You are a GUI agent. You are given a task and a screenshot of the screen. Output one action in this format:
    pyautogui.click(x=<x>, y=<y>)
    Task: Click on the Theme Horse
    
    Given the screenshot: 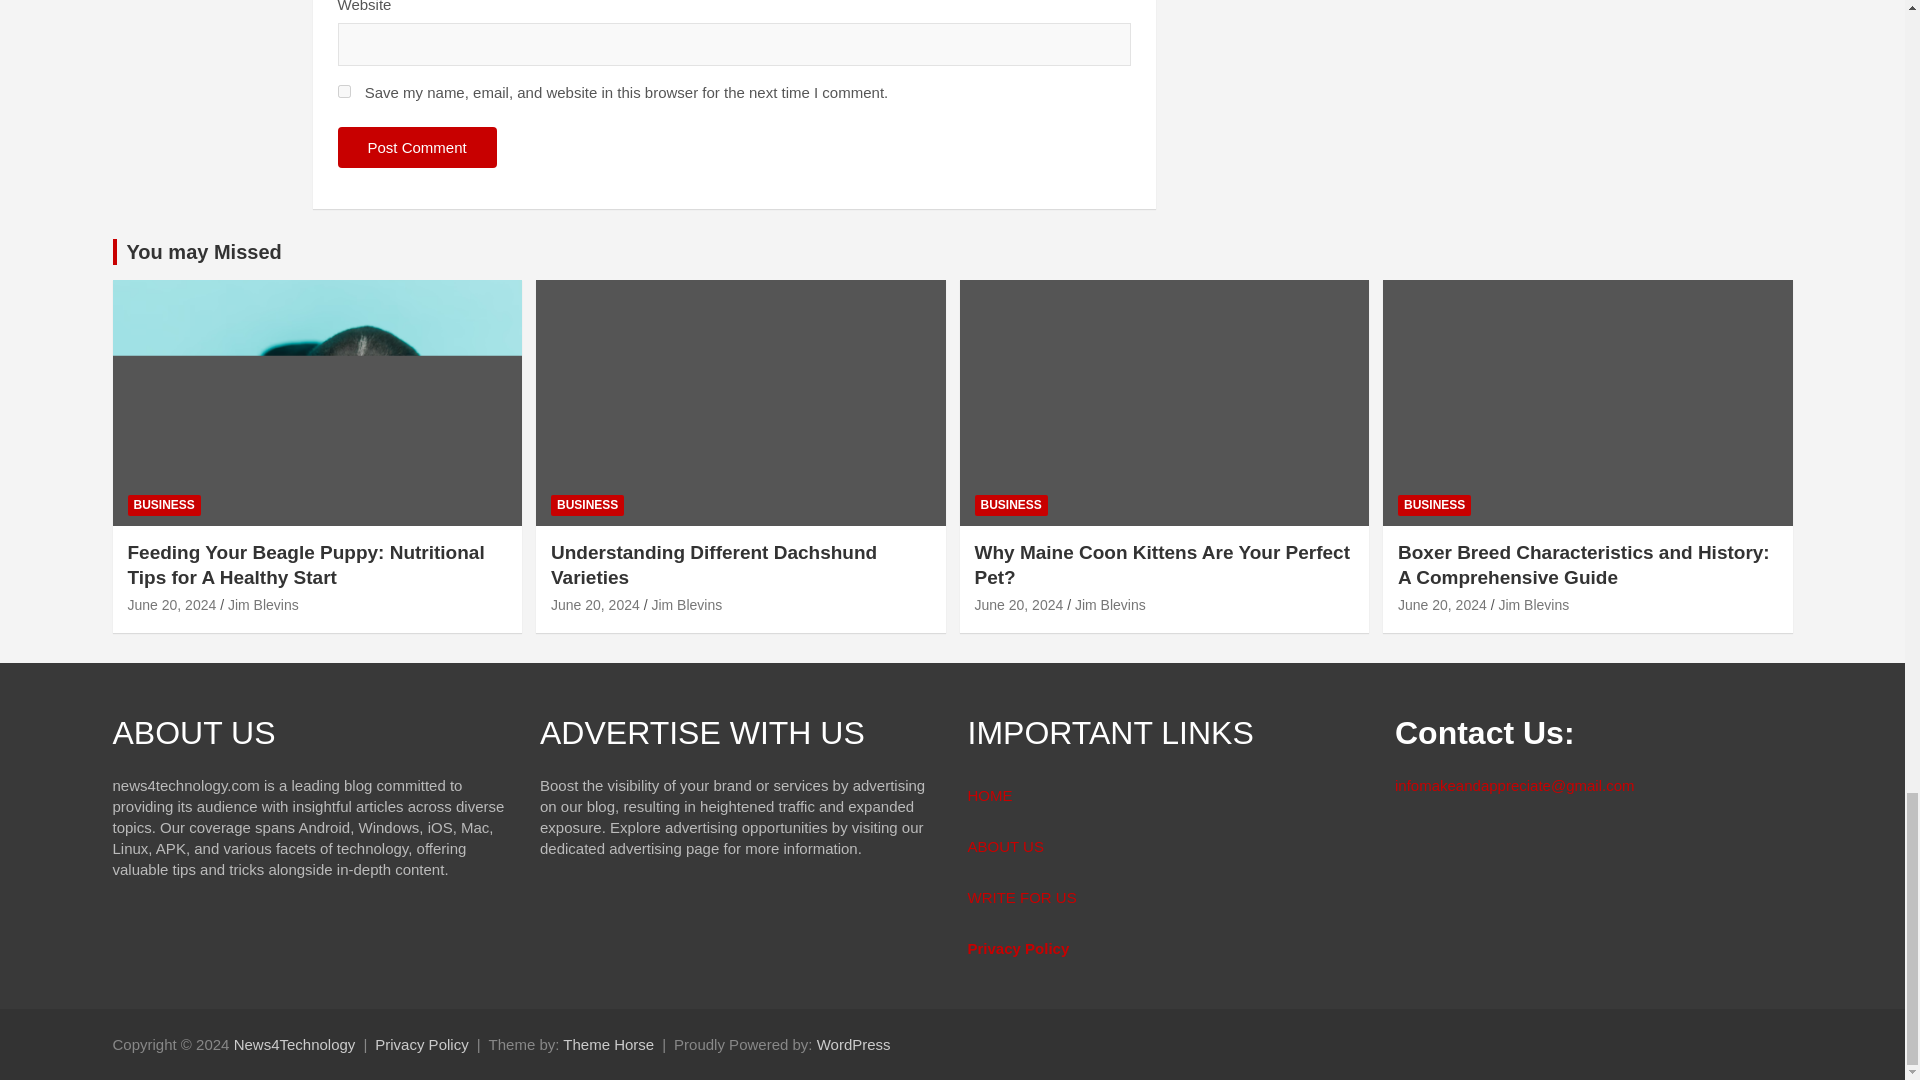 What is the action you would take?
    pyautogui.click(x=608, y=1044)
    